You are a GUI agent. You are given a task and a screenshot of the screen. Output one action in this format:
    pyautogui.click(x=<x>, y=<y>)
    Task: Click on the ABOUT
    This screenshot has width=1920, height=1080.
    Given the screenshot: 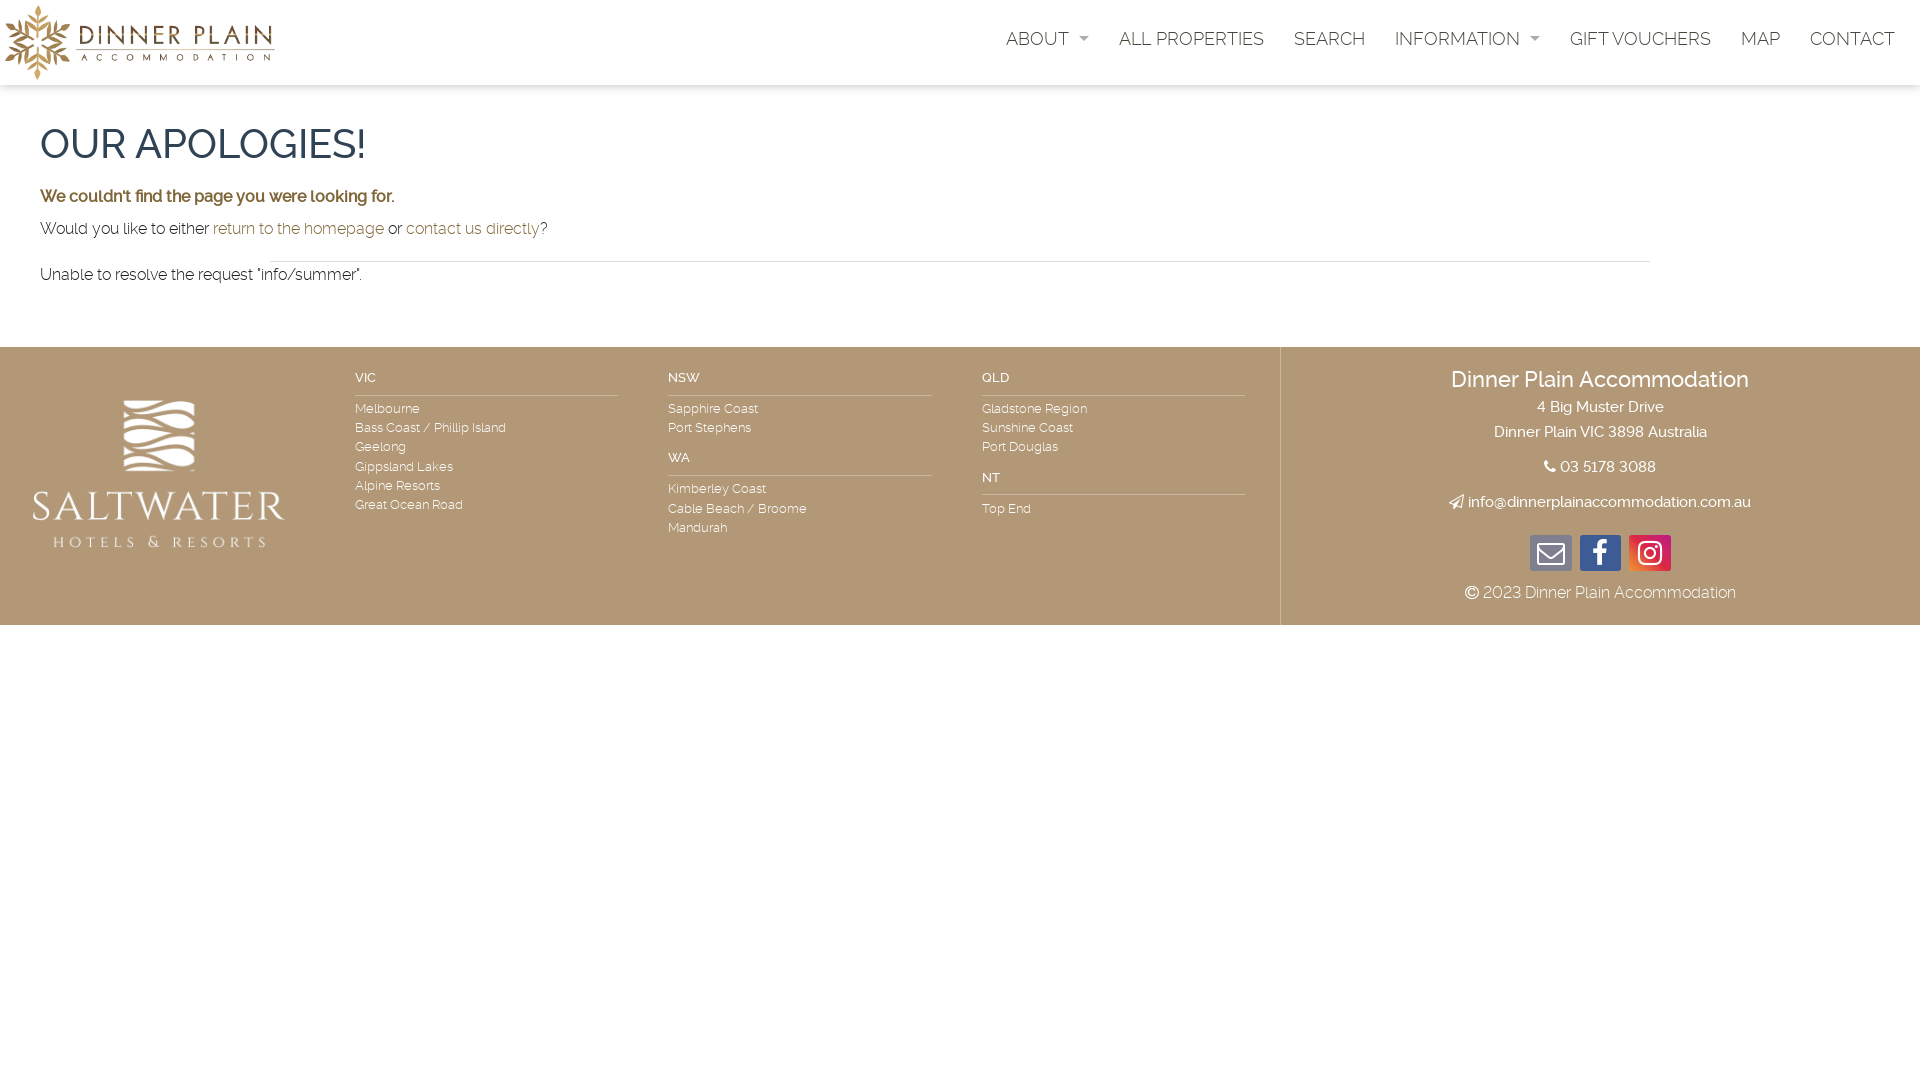 What is the action you would take?
    pyautogui.click(x=1048, y=38)
    